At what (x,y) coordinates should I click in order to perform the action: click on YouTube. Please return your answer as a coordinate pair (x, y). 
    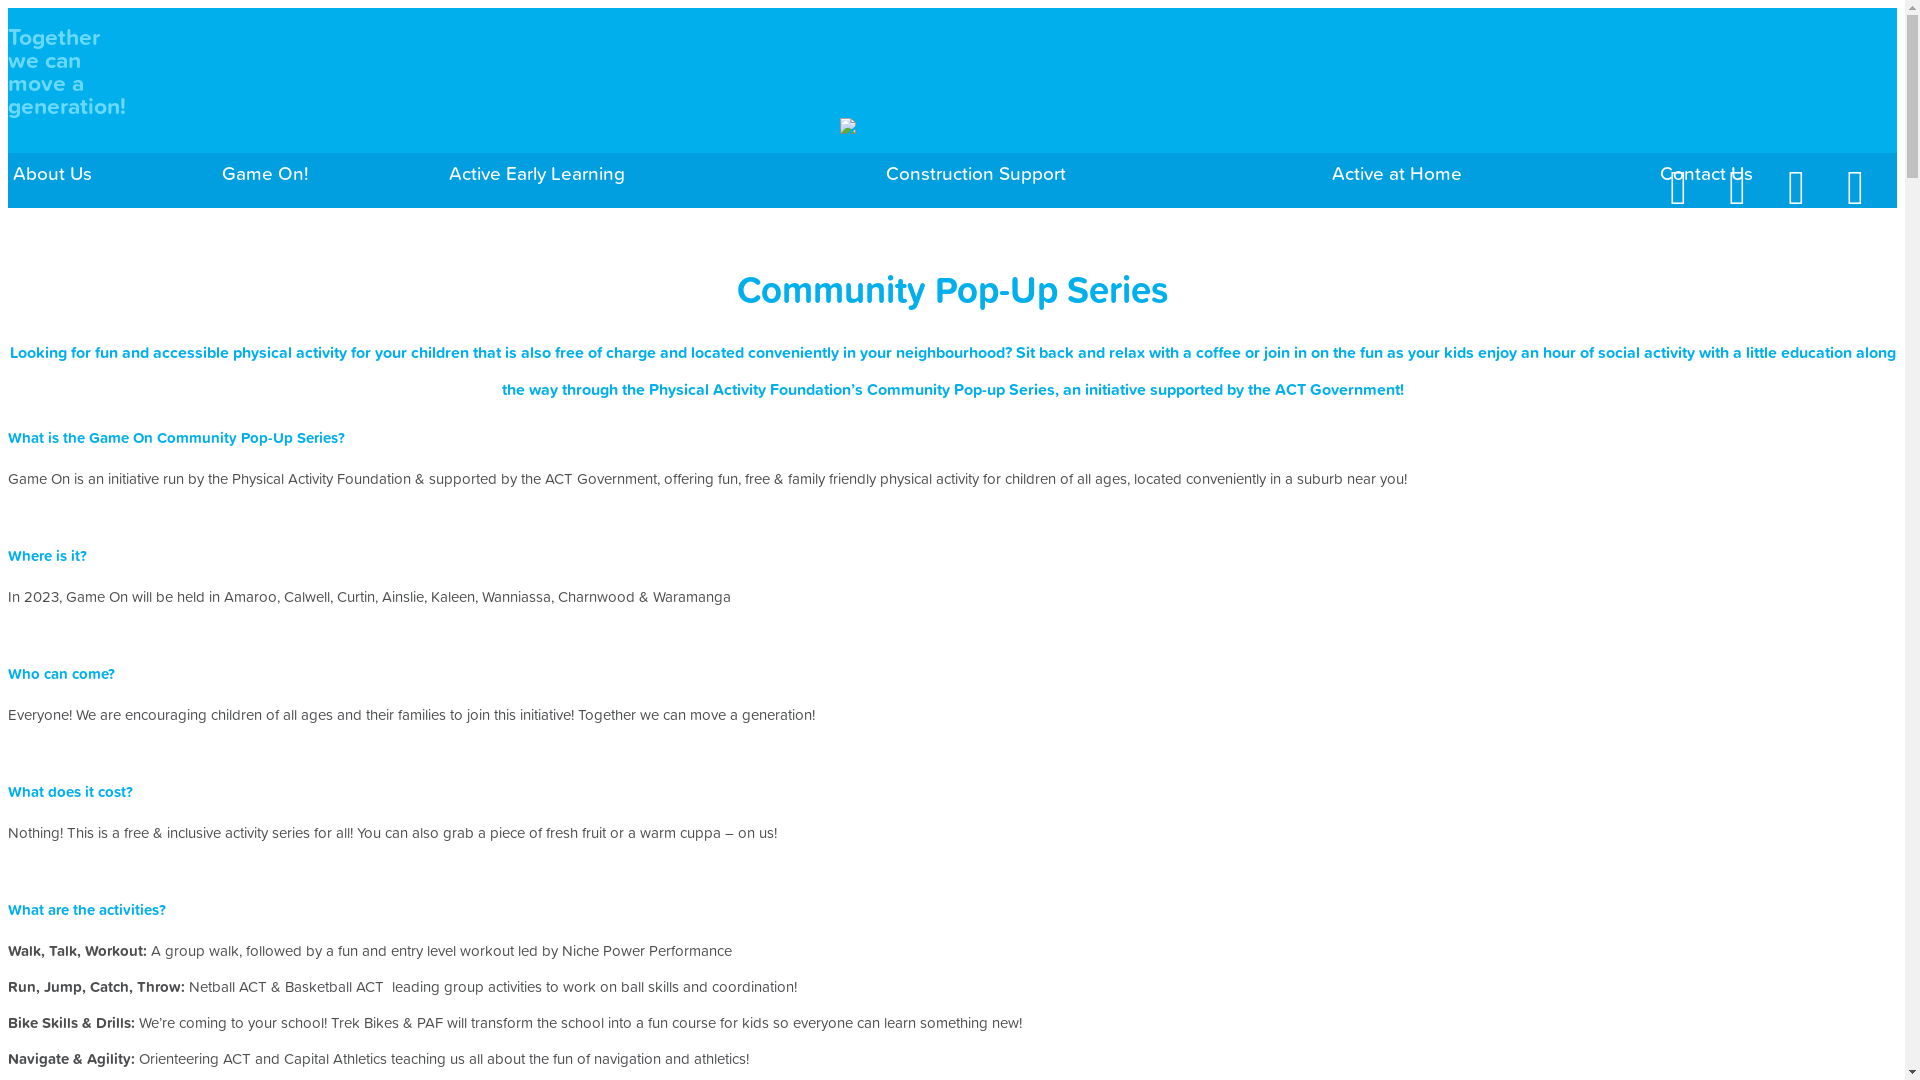
    Looking at the image, I should click on (1875, 220).